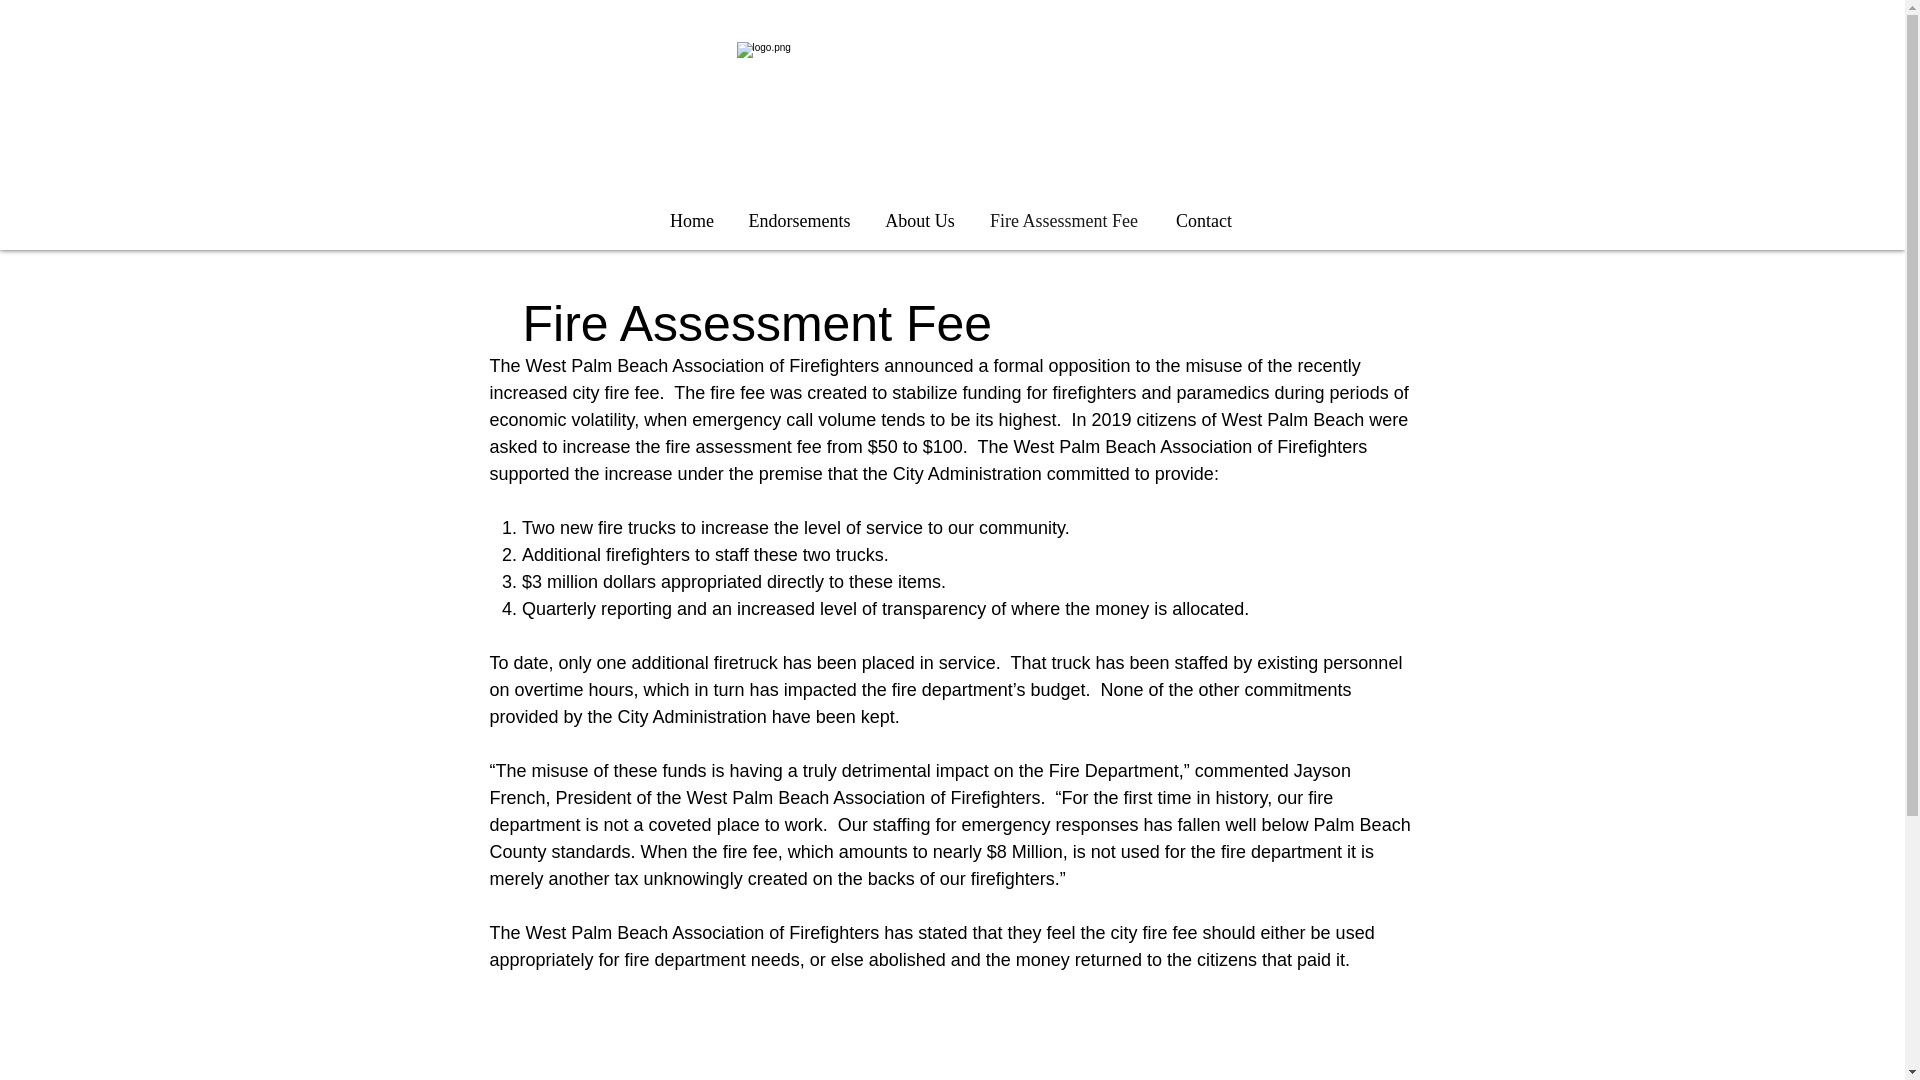 This screenshot has height=1080, width=1920. Describe the element at coordinates (692, 221) in the screenshot. I see `Home` at that location.